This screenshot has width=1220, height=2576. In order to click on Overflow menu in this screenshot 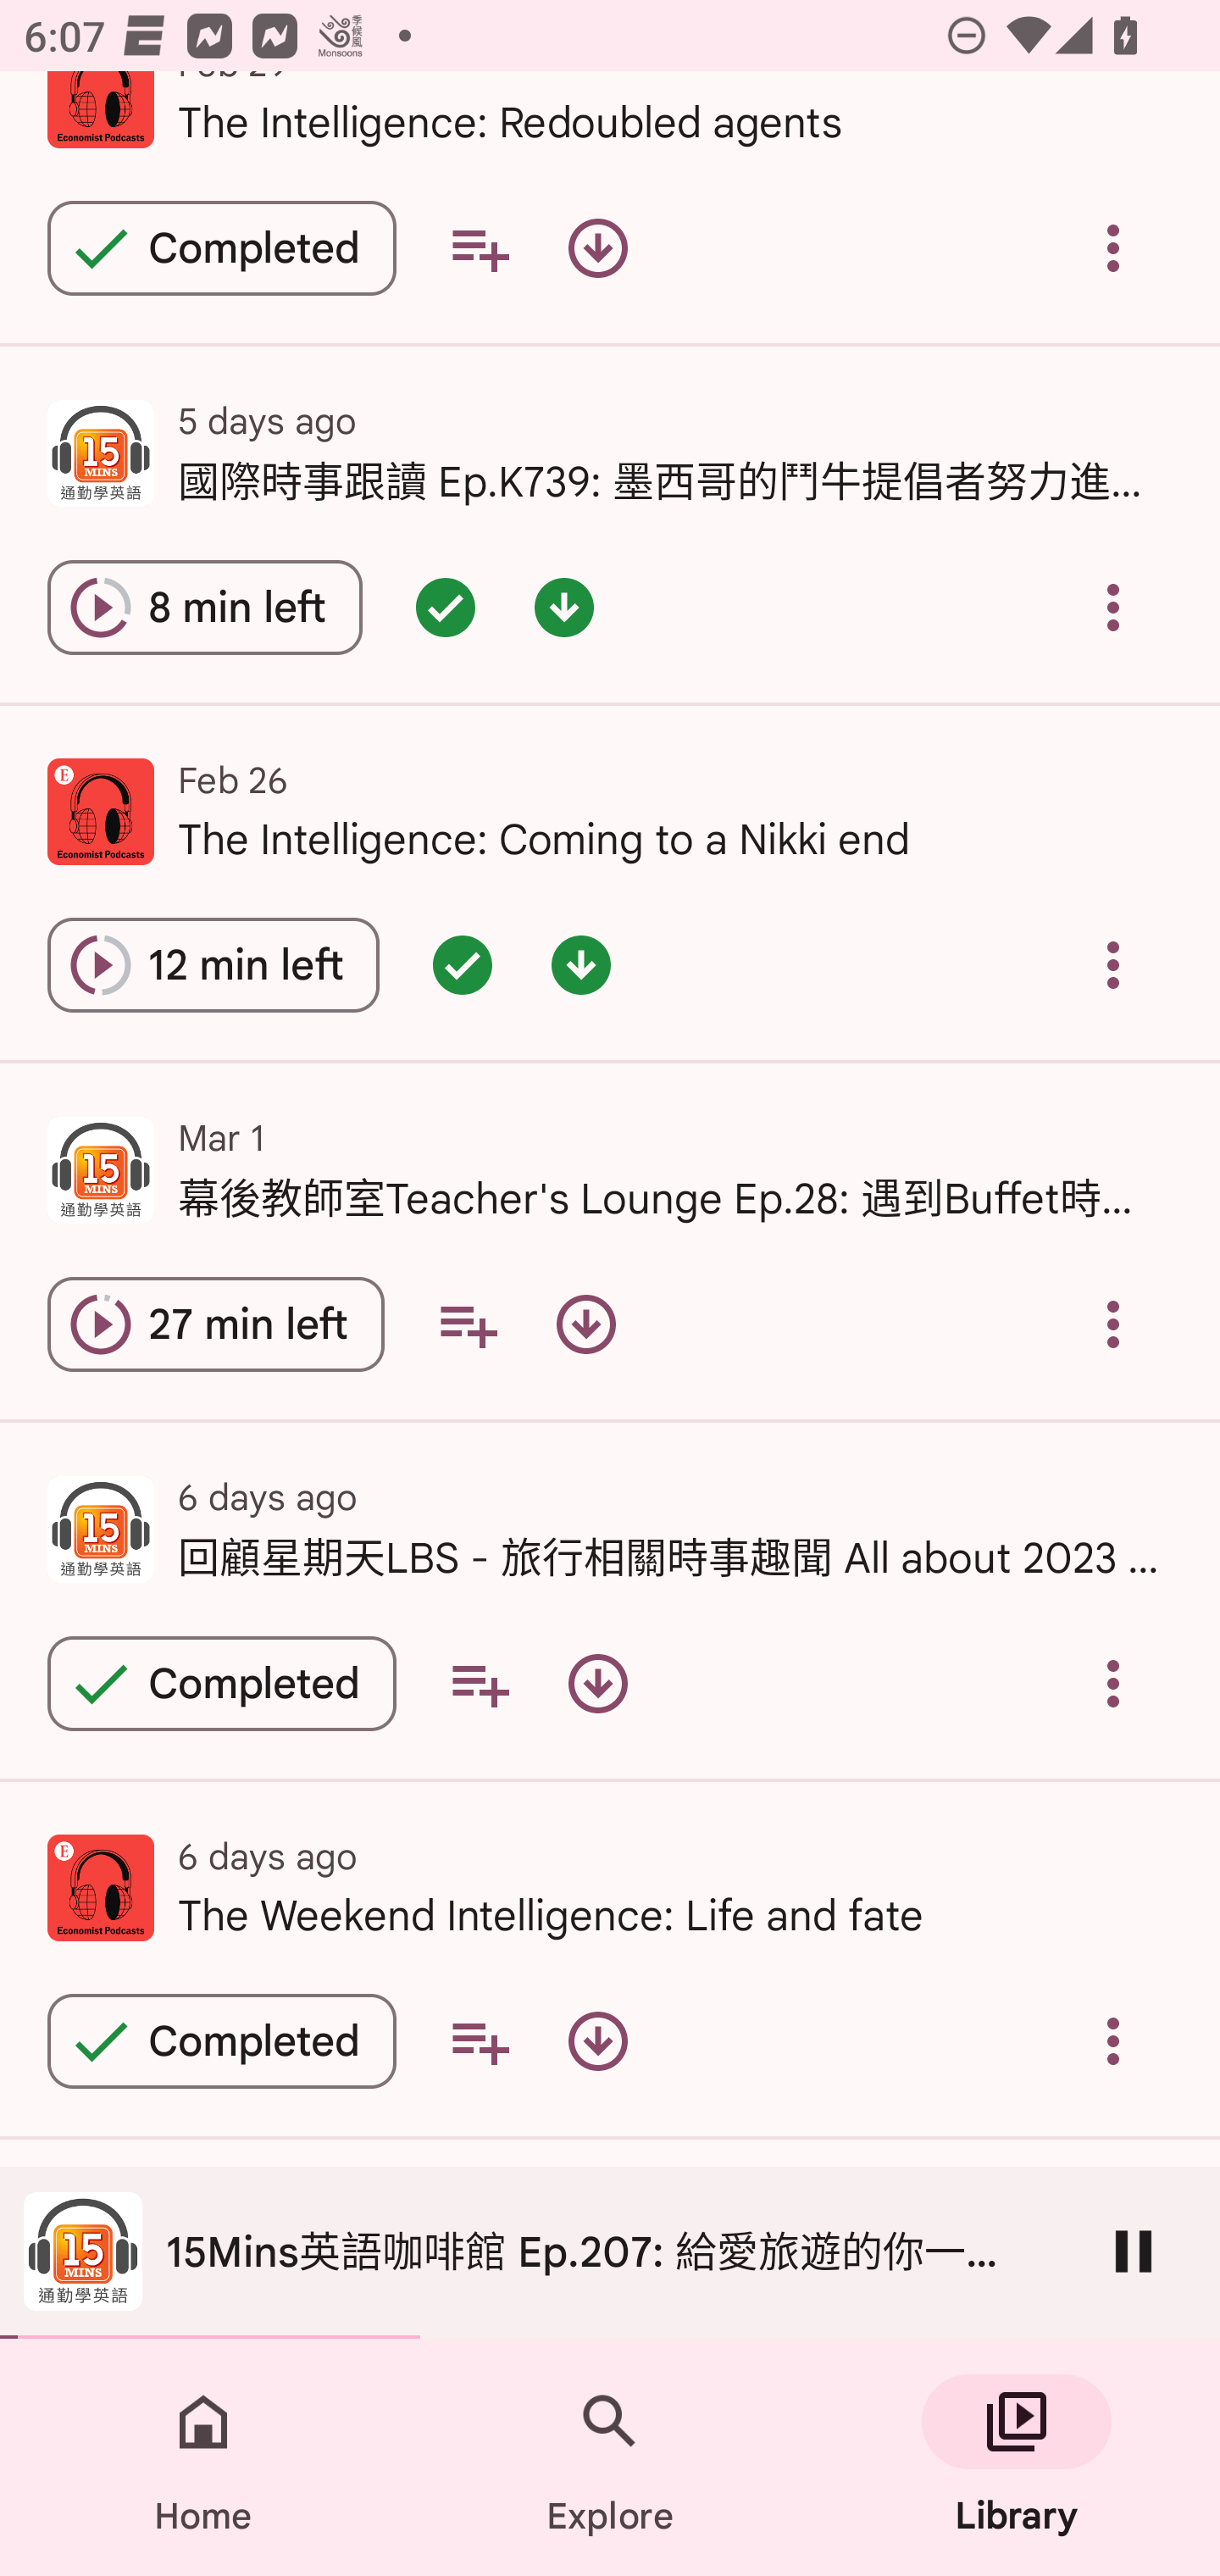, I will do `click(1113, 607)`.